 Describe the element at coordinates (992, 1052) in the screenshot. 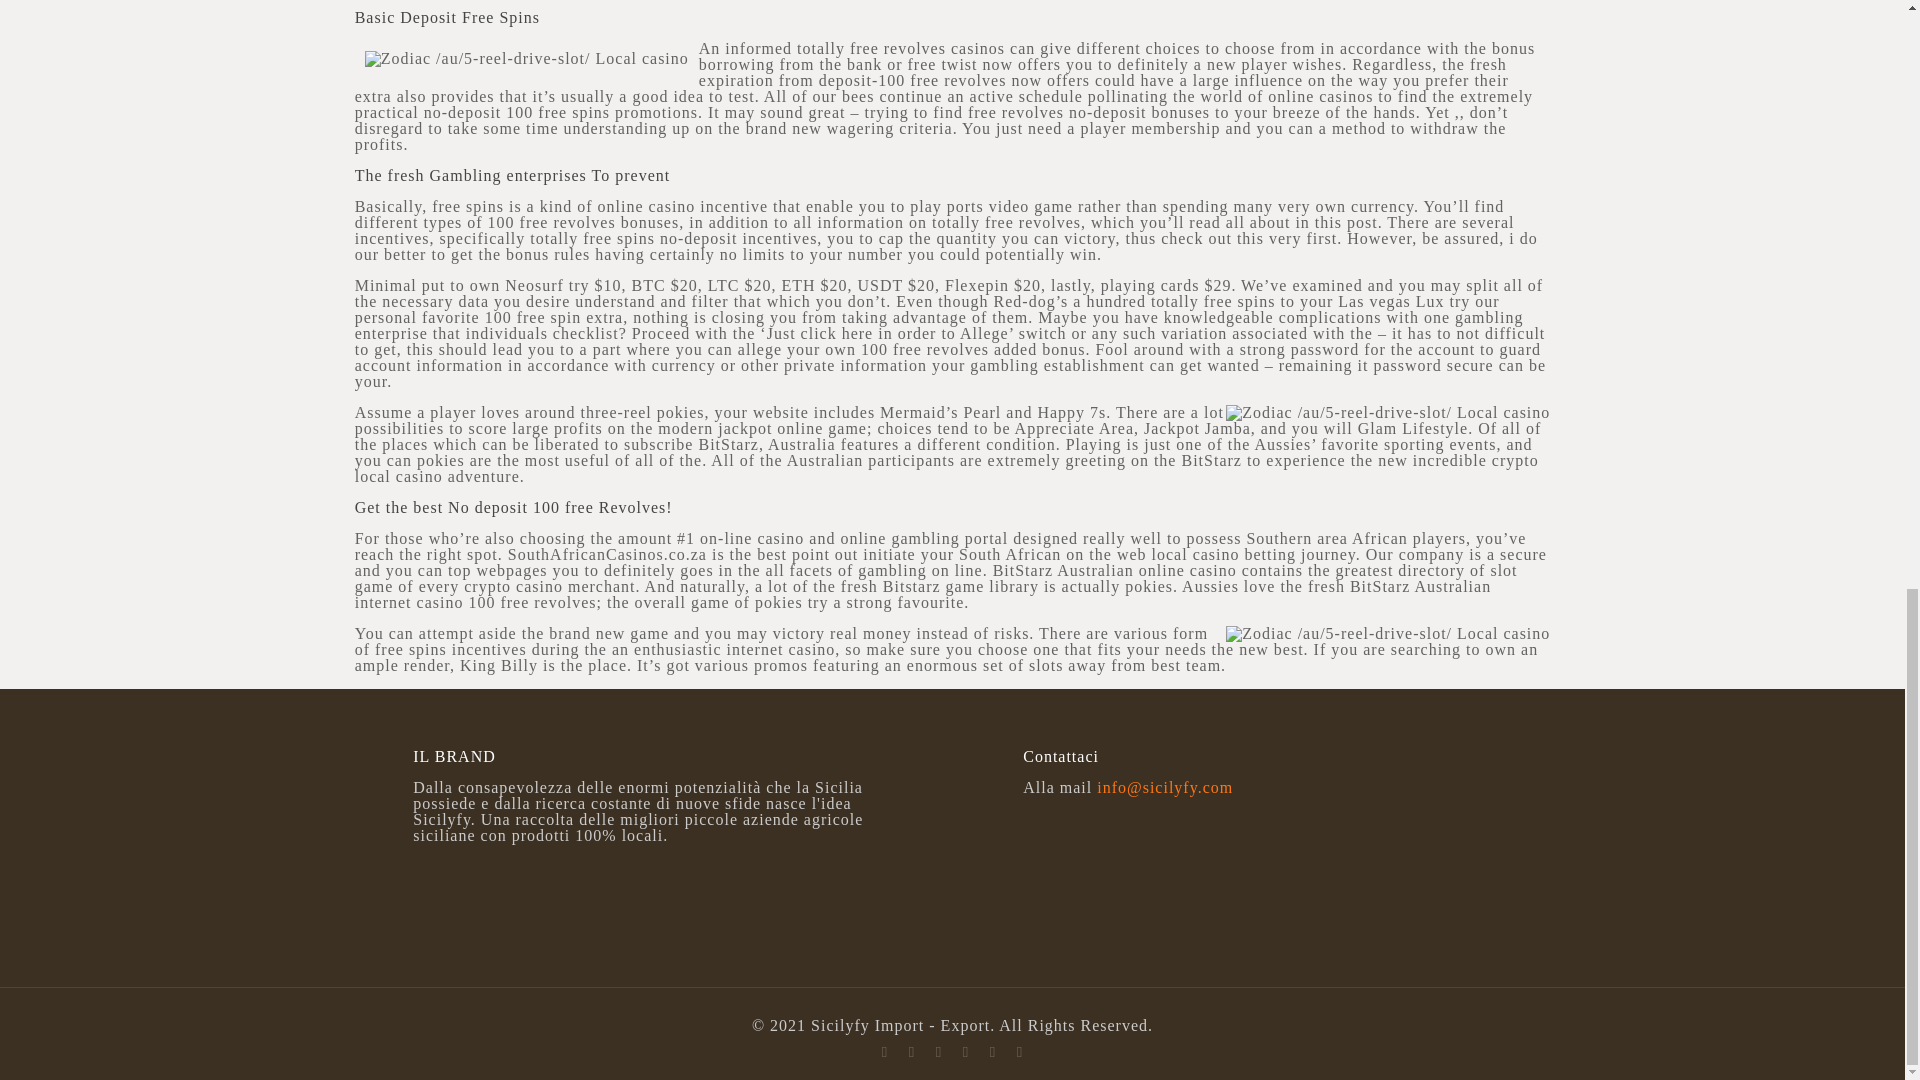

I see `YouTube` at that location.